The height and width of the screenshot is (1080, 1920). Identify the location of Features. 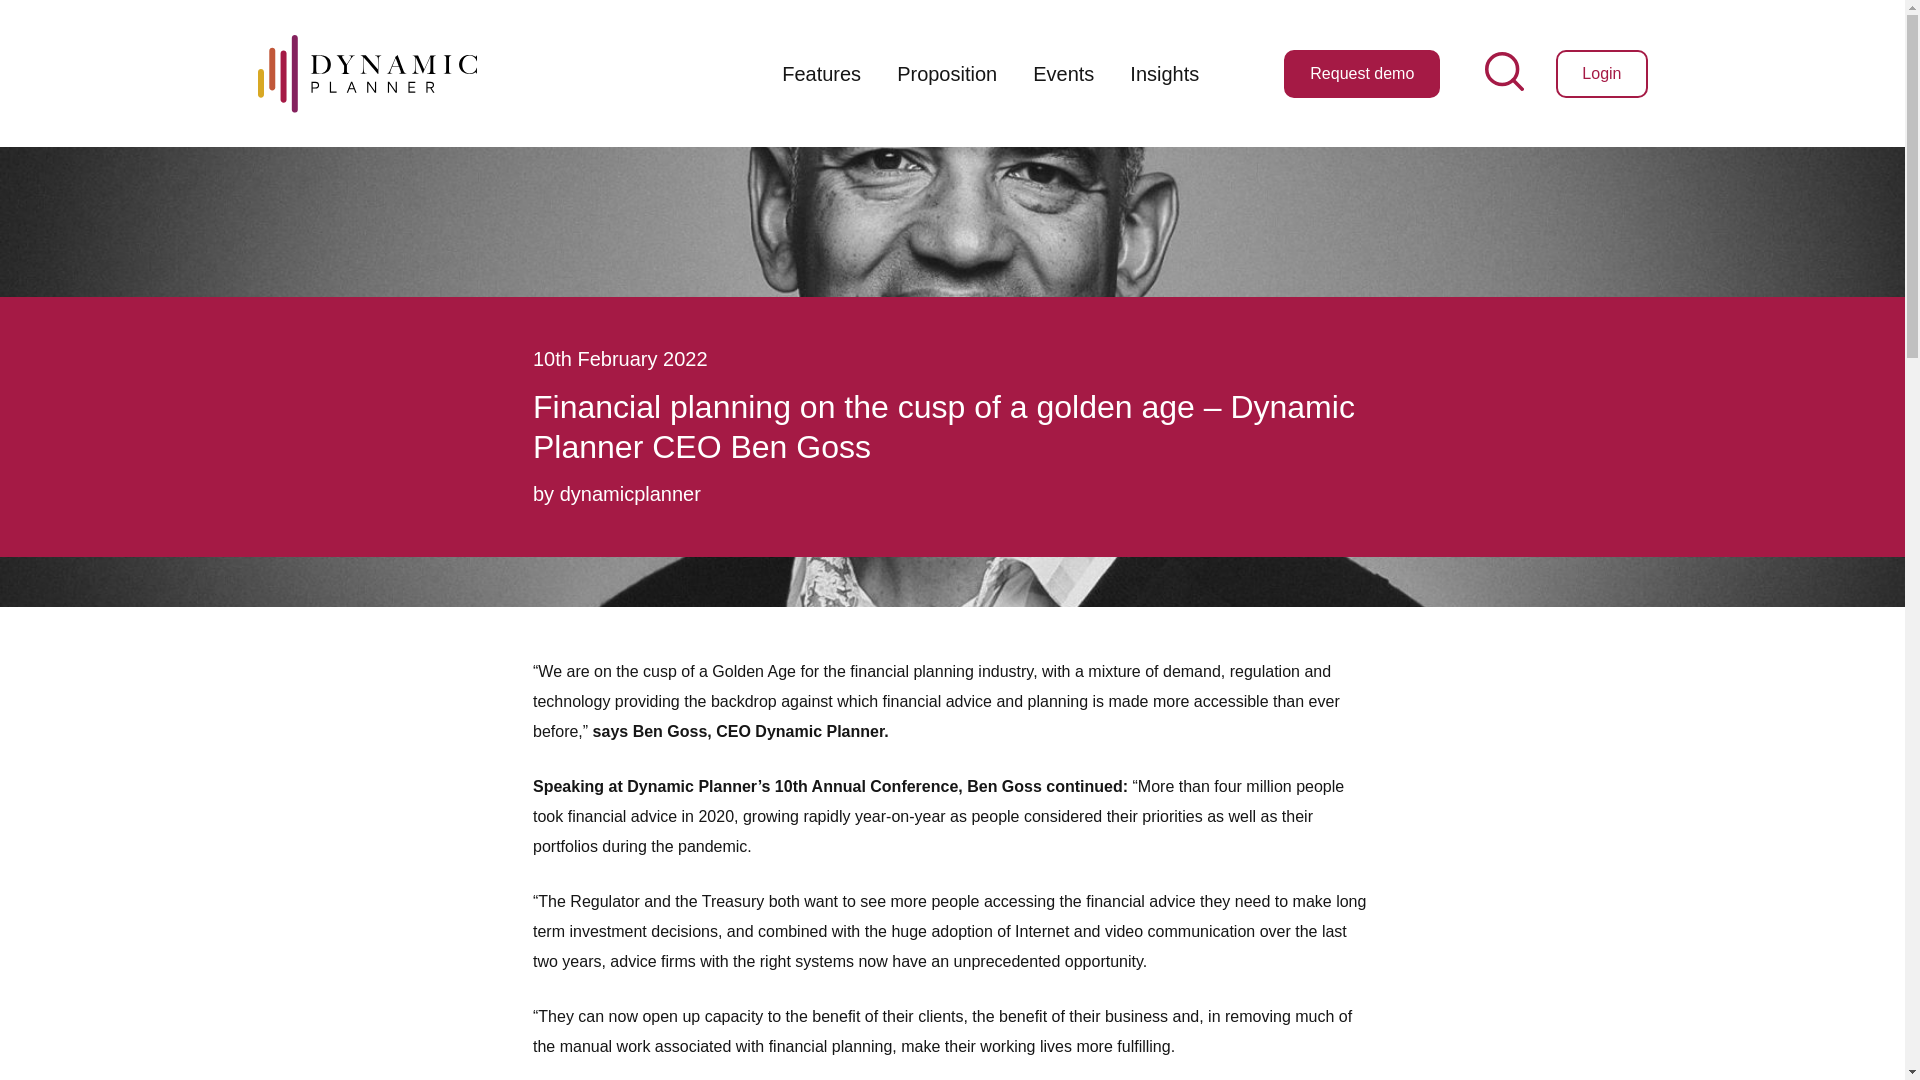
(822, 74).